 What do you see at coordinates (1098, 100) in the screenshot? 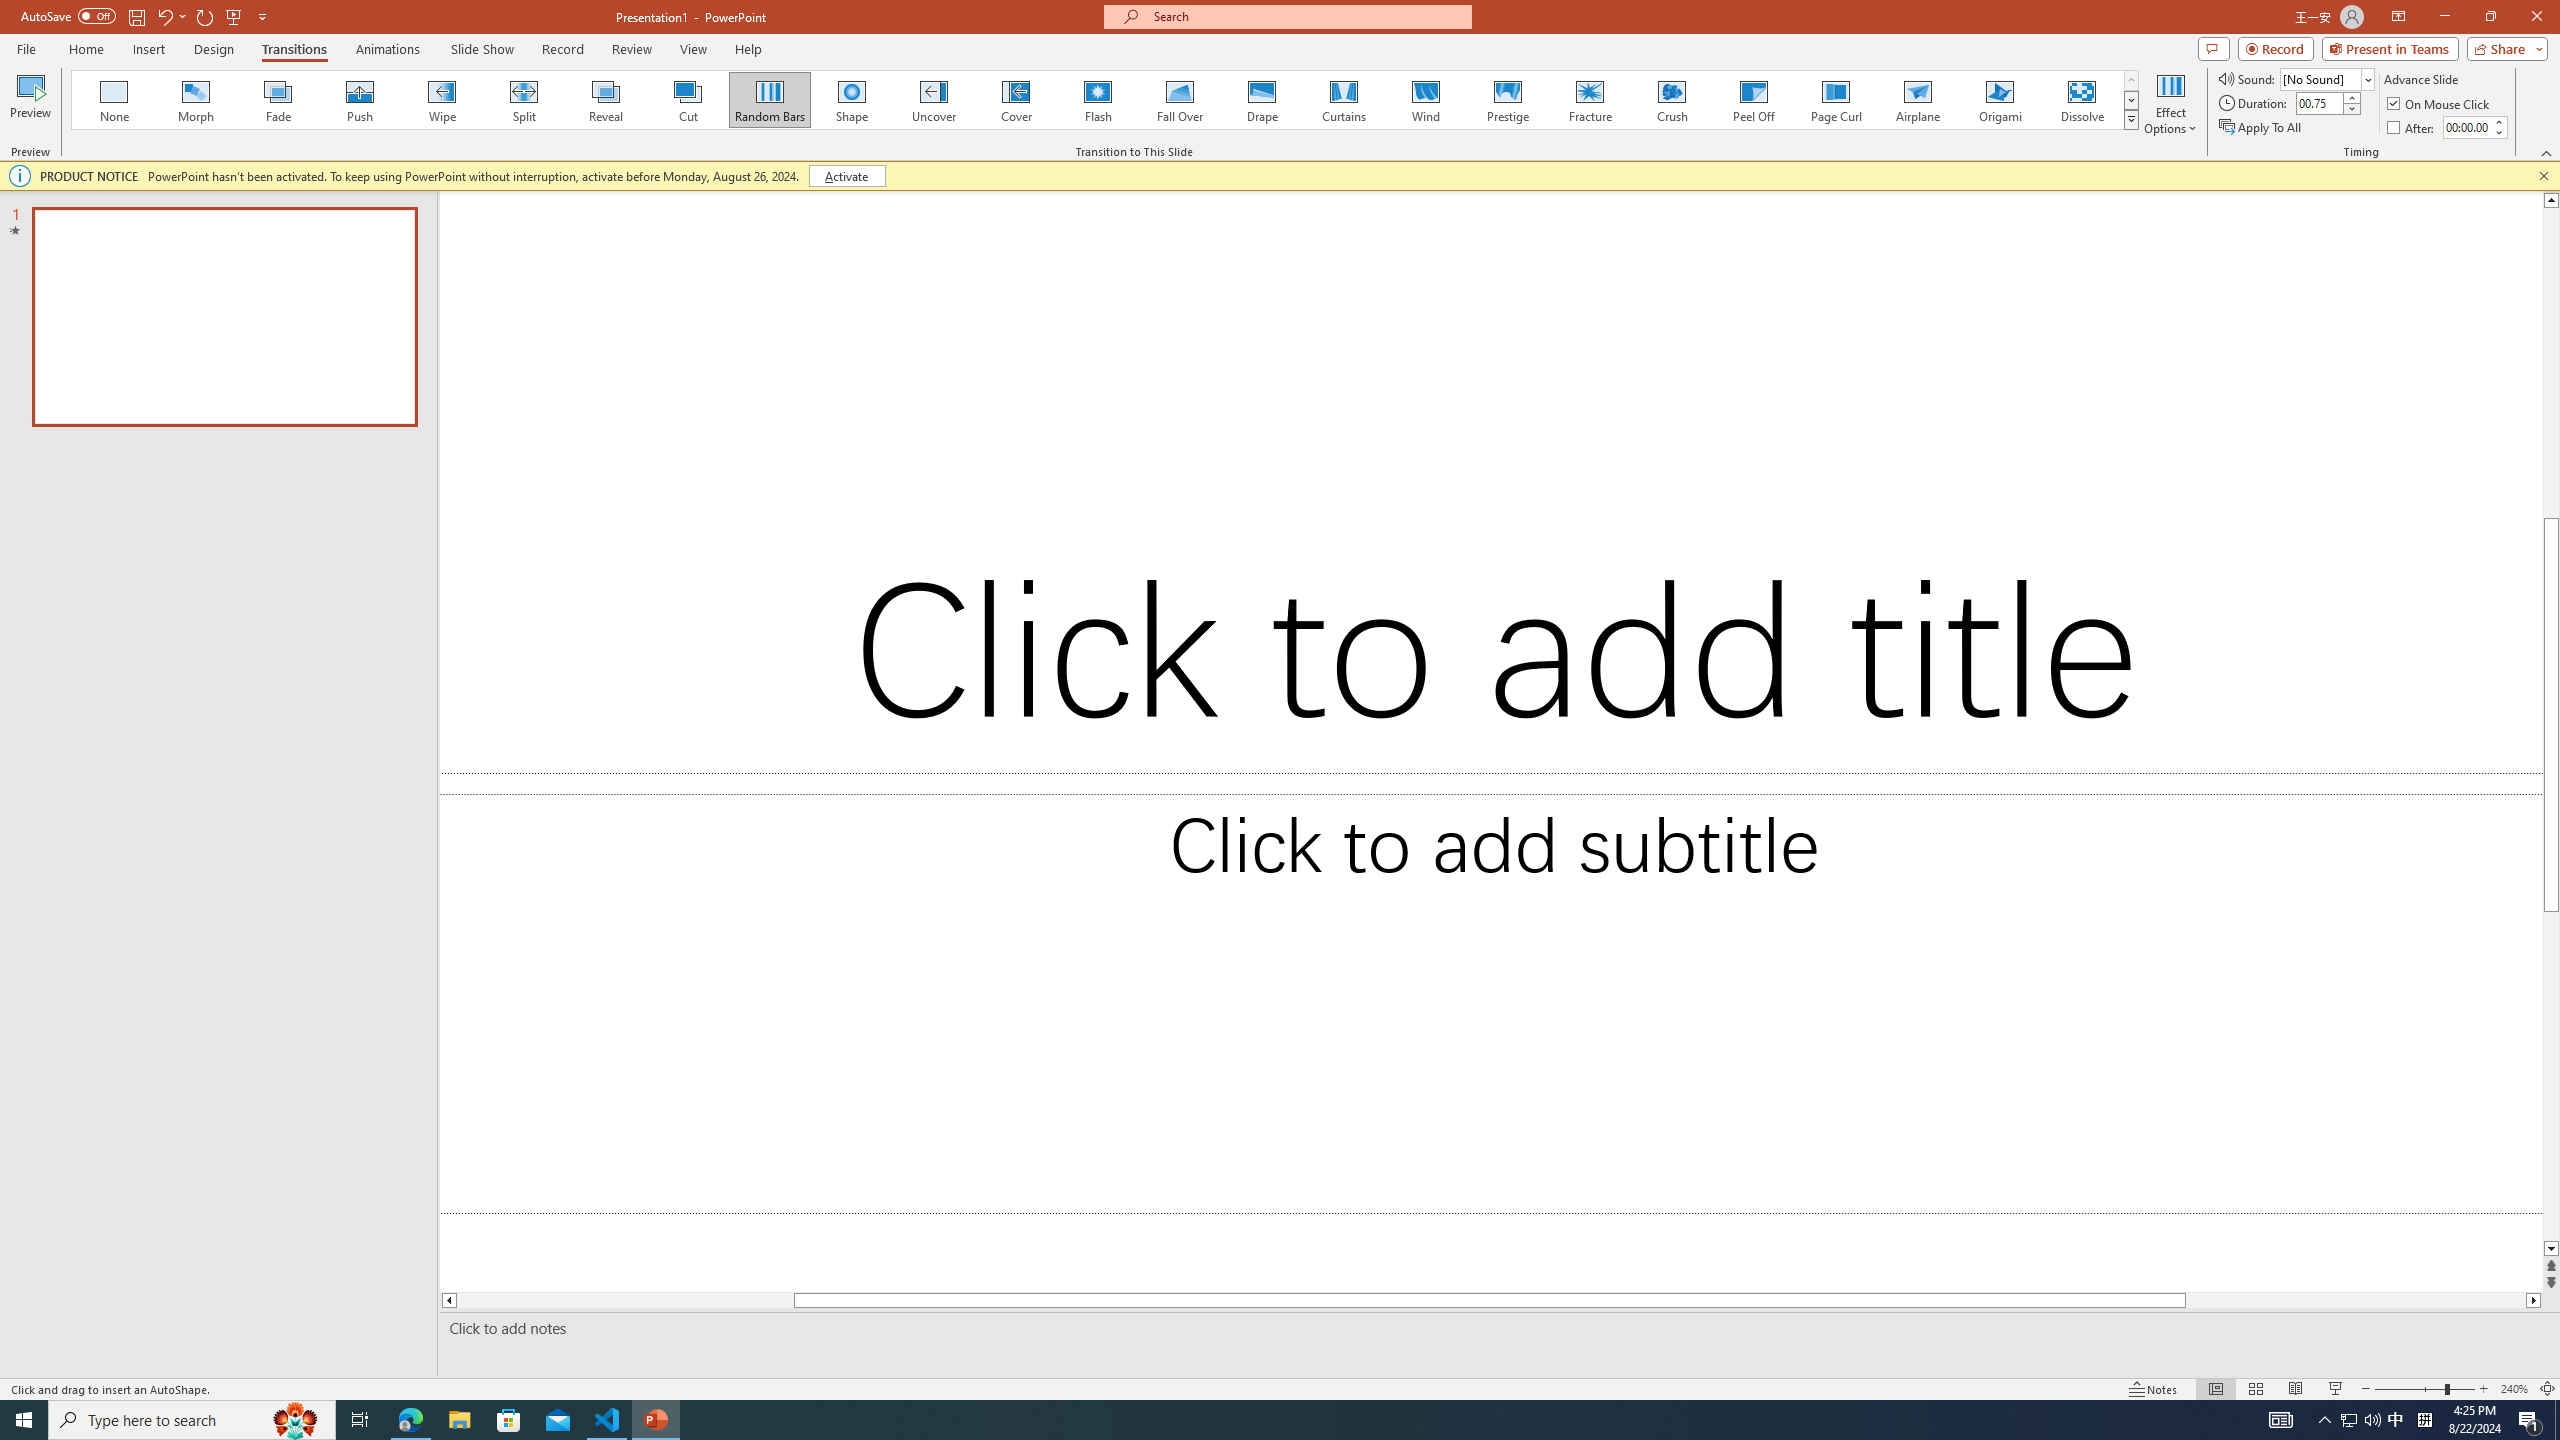
I see `Flash` at bounding box center [1098, 100].